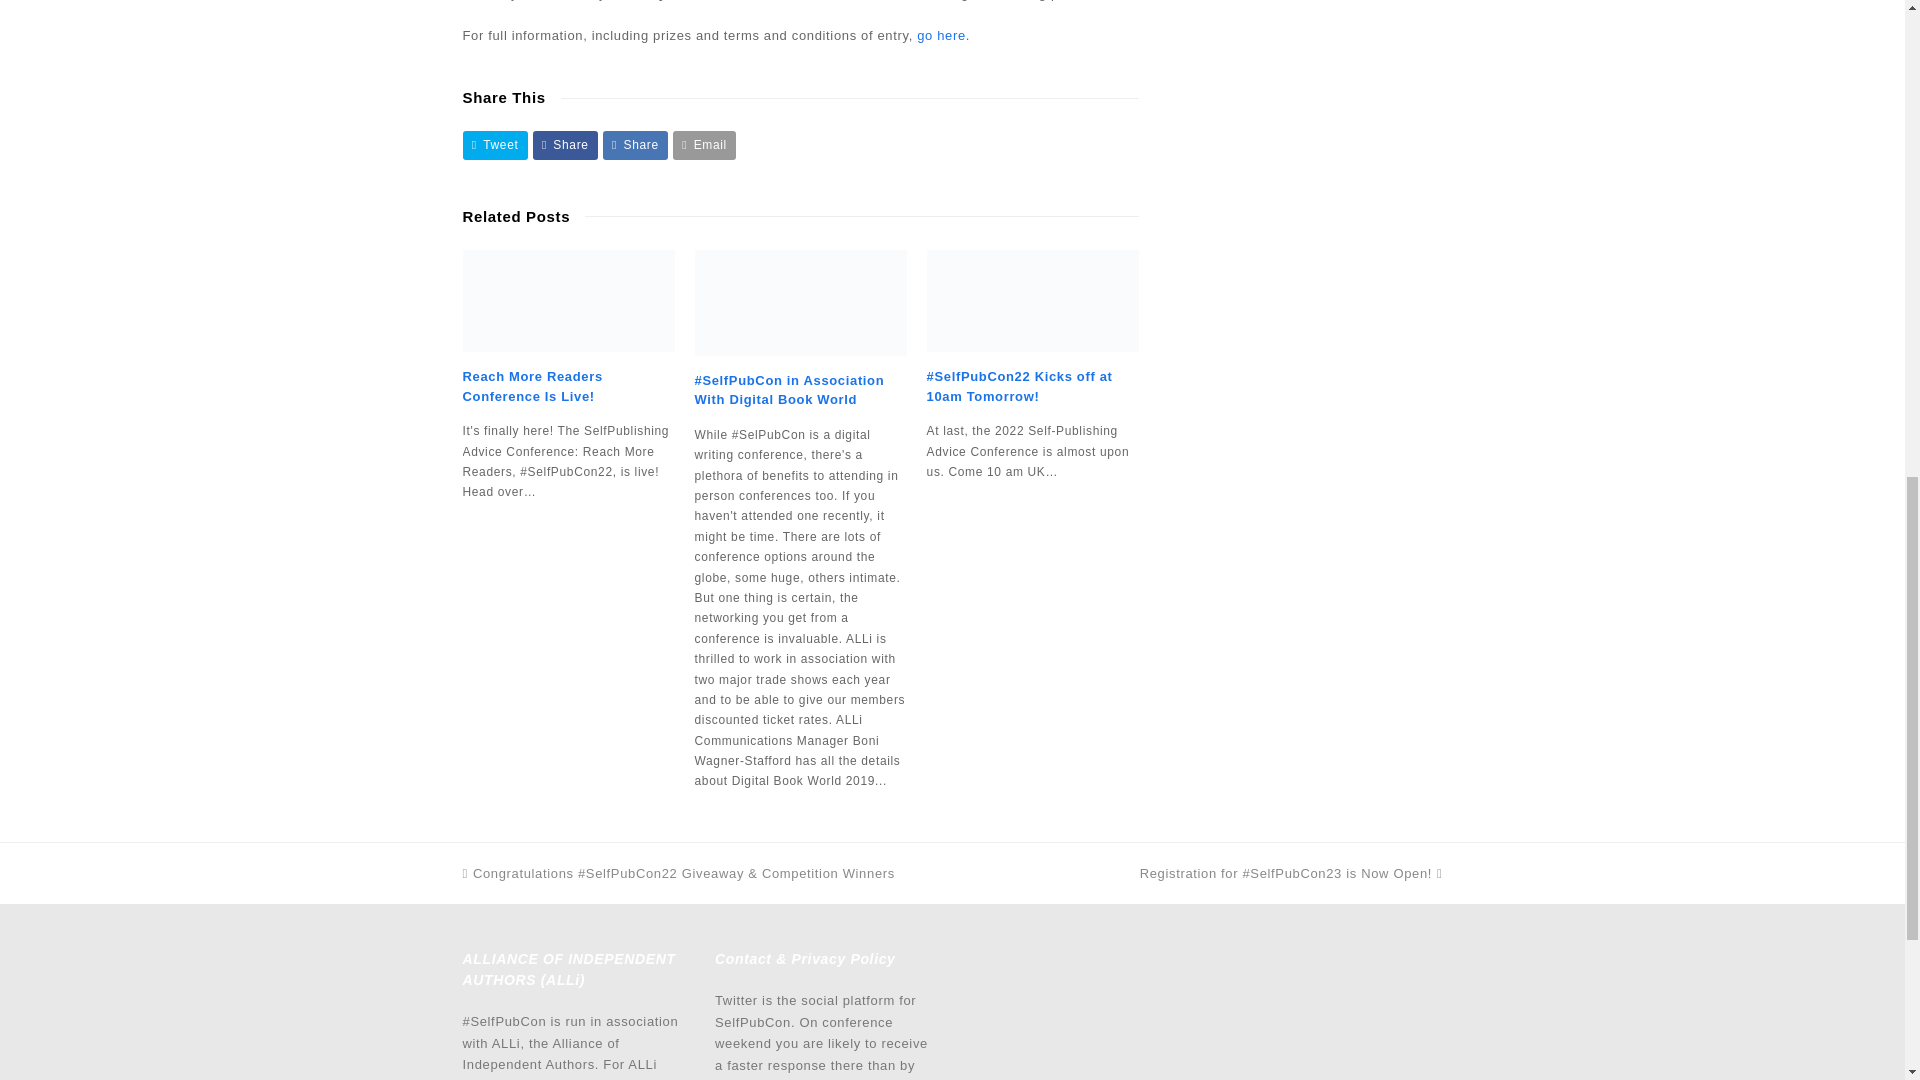 The image size is (1920, 1080). Describe the element at coordinates (704, 144) in the screenshot. I see `Email` at that location.